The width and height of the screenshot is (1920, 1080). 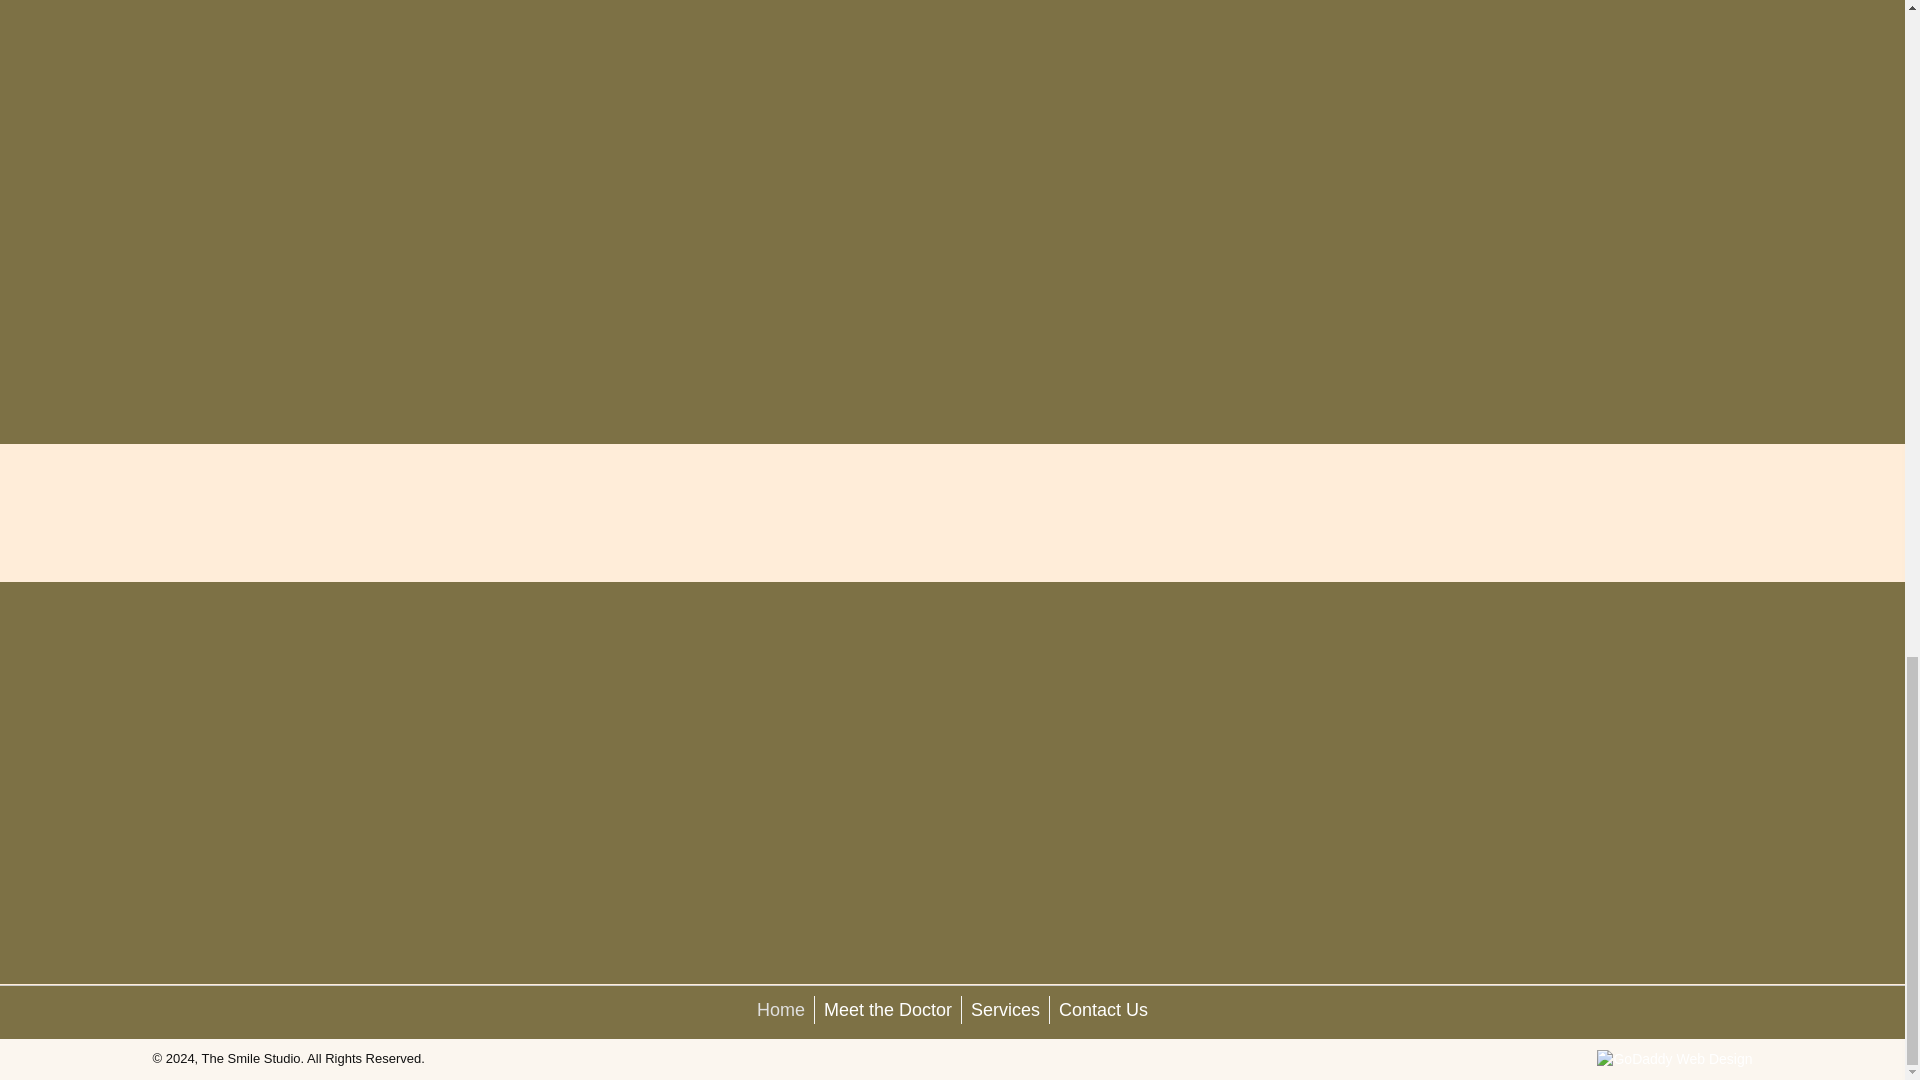 I want to click on Meet the Doctor, so click(x=888, y=1009).